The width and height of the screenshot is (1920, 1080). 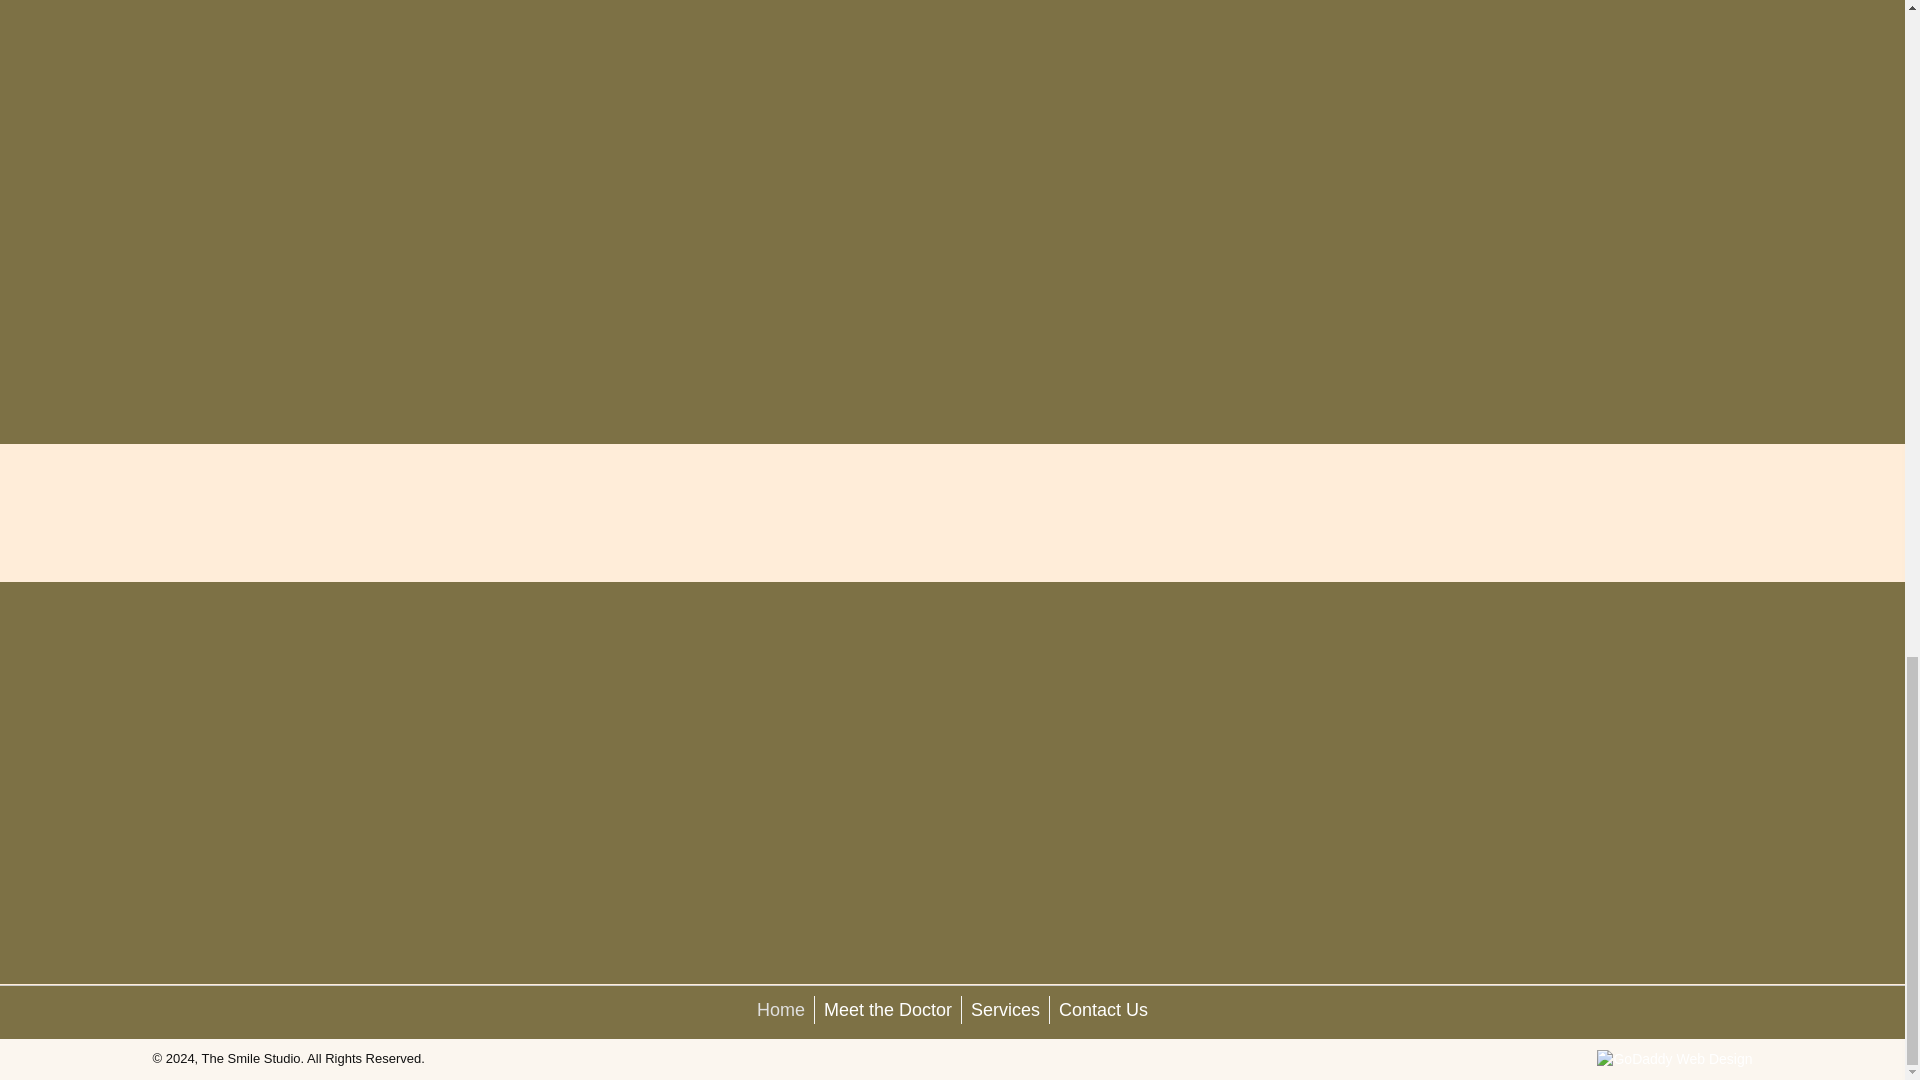 I want to click on Meet the Doctor, so click(x=888, y=1009).